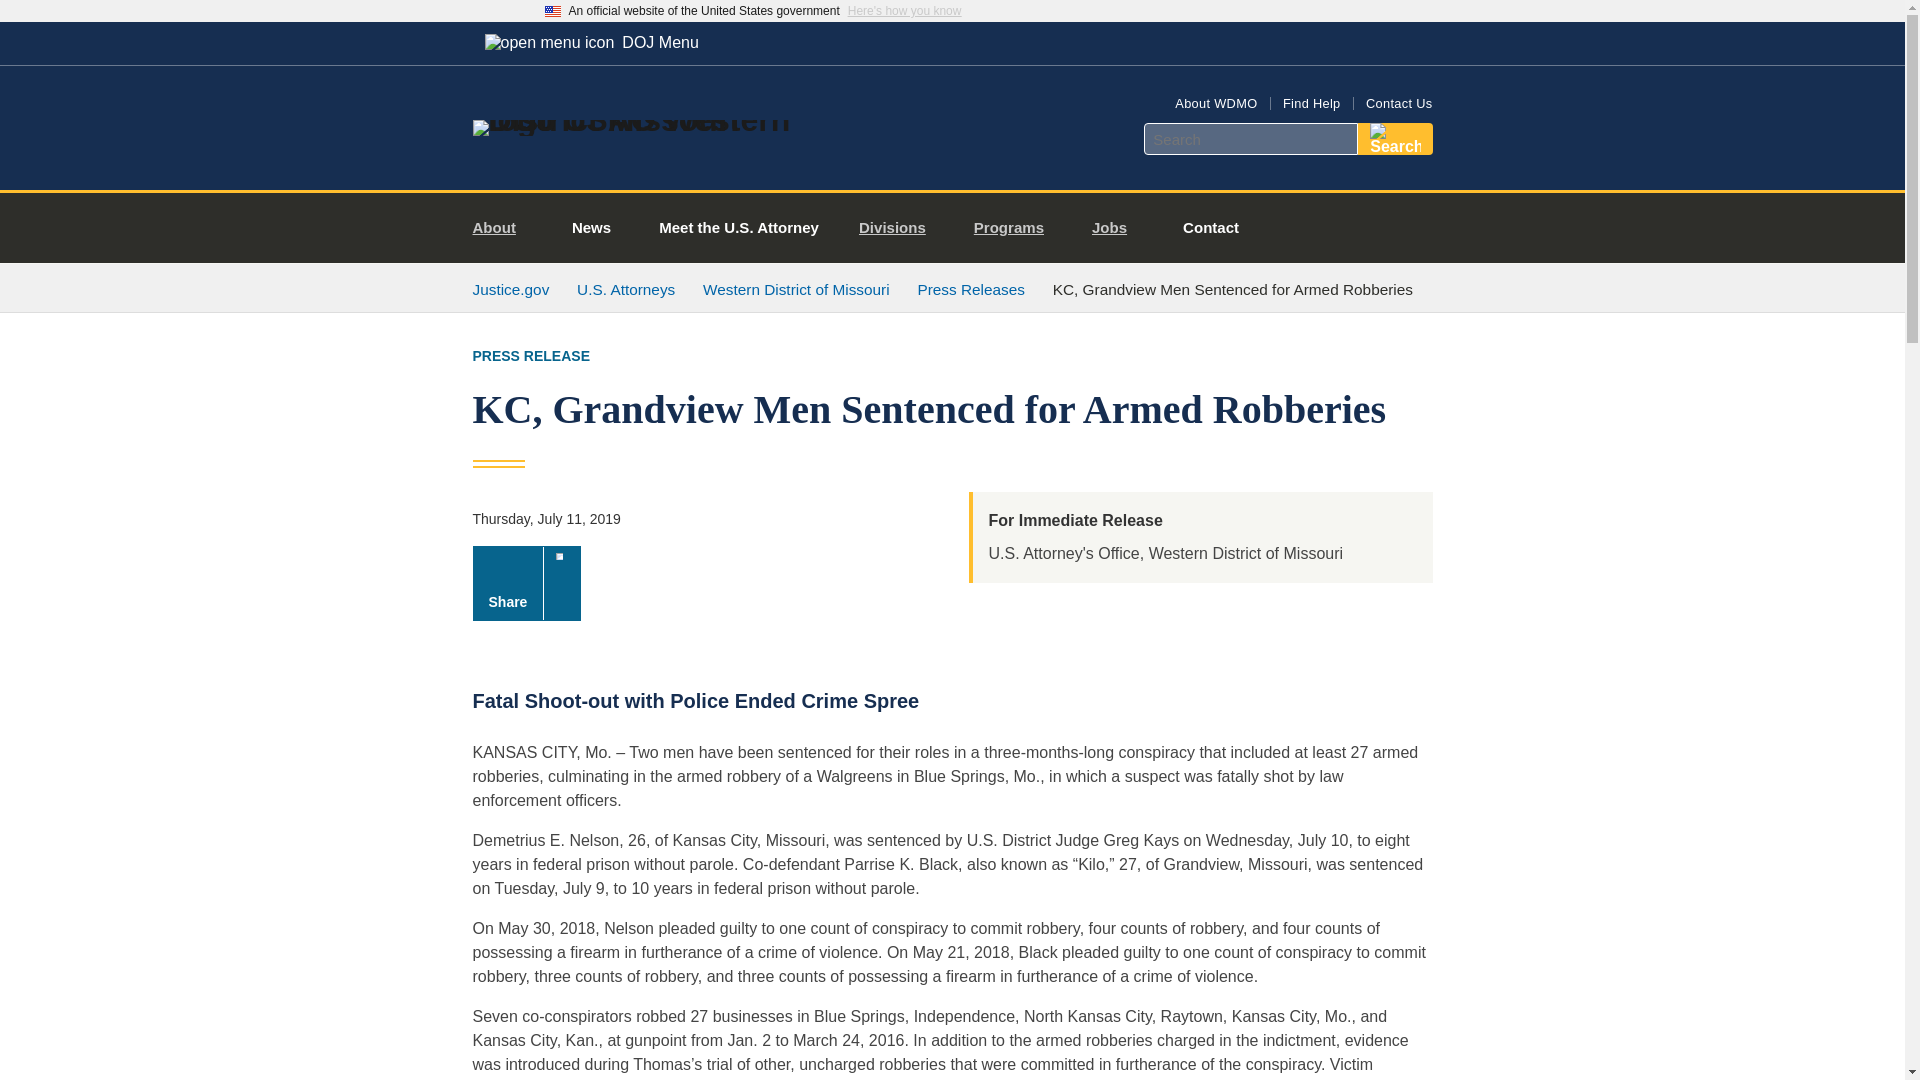 Image resolution: width=1920 pixels, height=1080 pixels. I want to click on Meet the U.S. Attorney, so click(738, 228).